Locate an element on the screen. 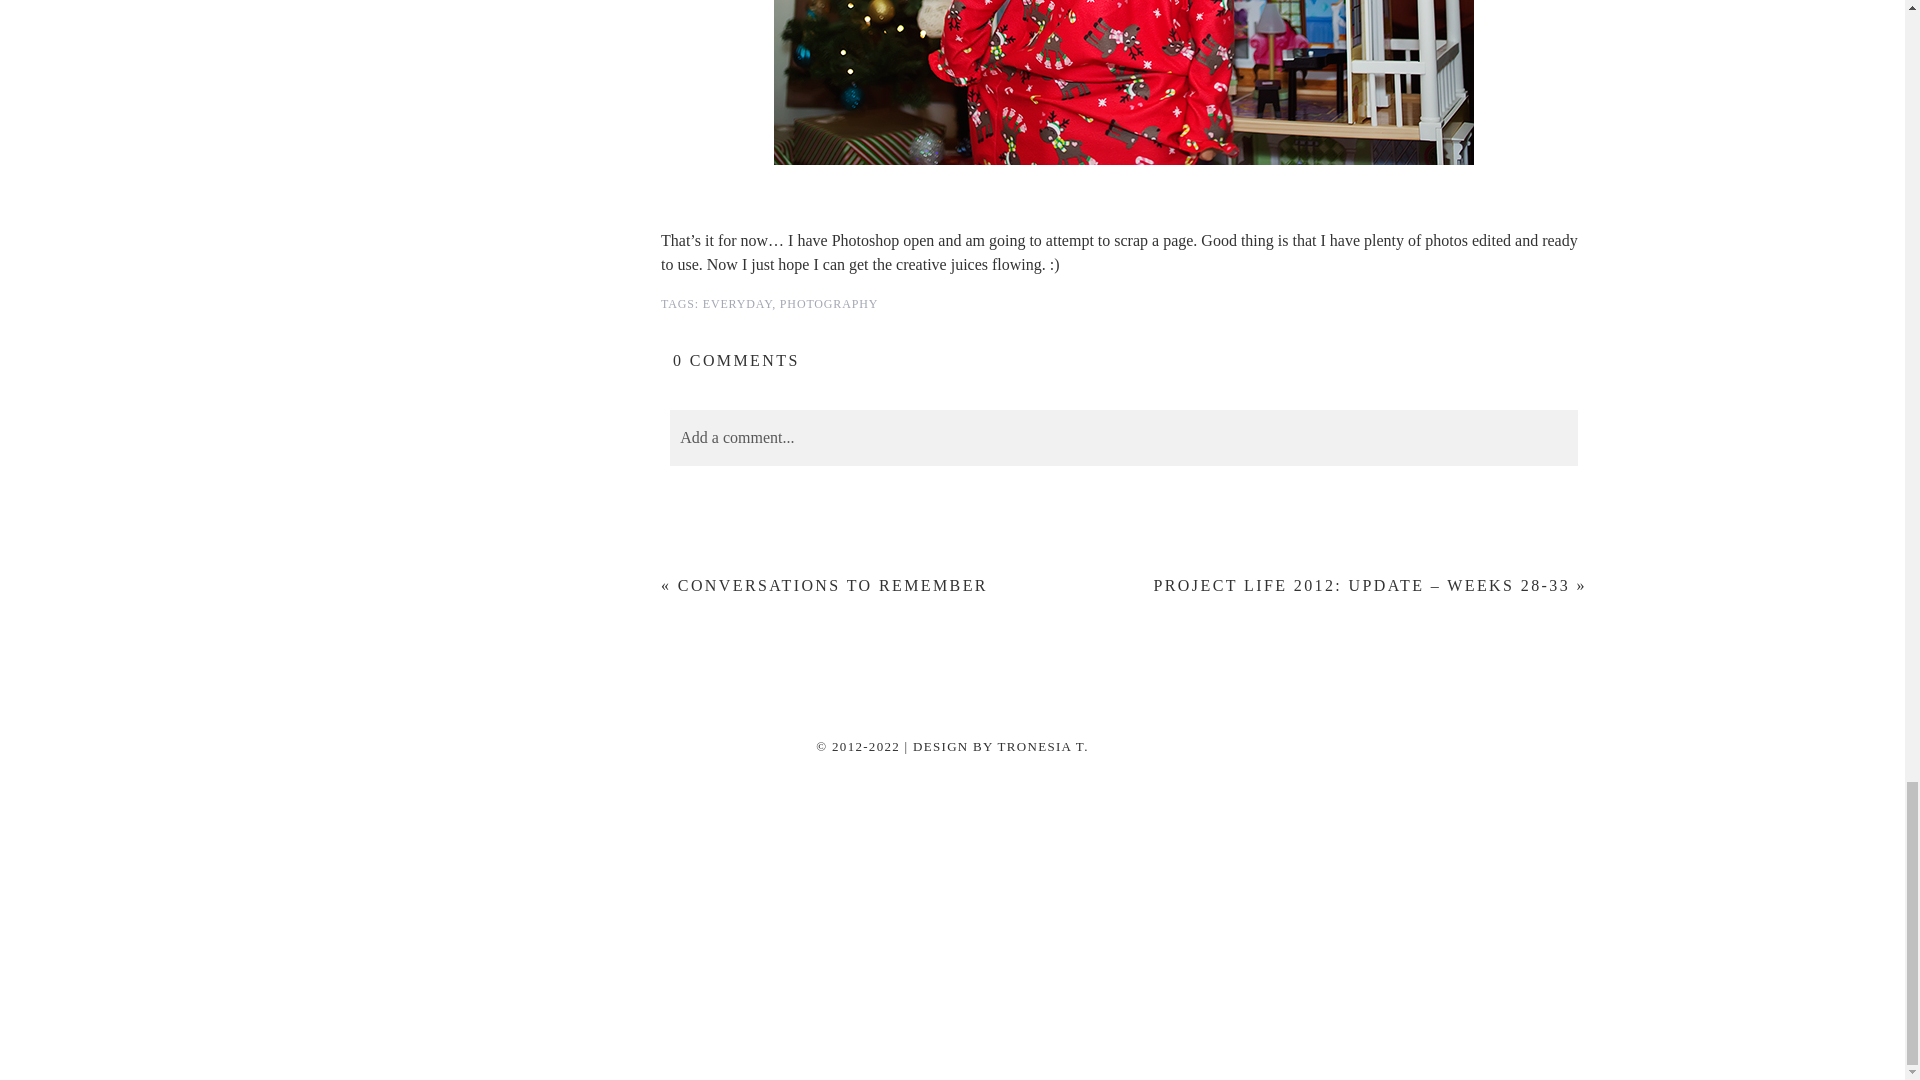 The image size is (1920, 1080). CONVERSATIONS TO REMEMBER is located at coordinates (832, 585).